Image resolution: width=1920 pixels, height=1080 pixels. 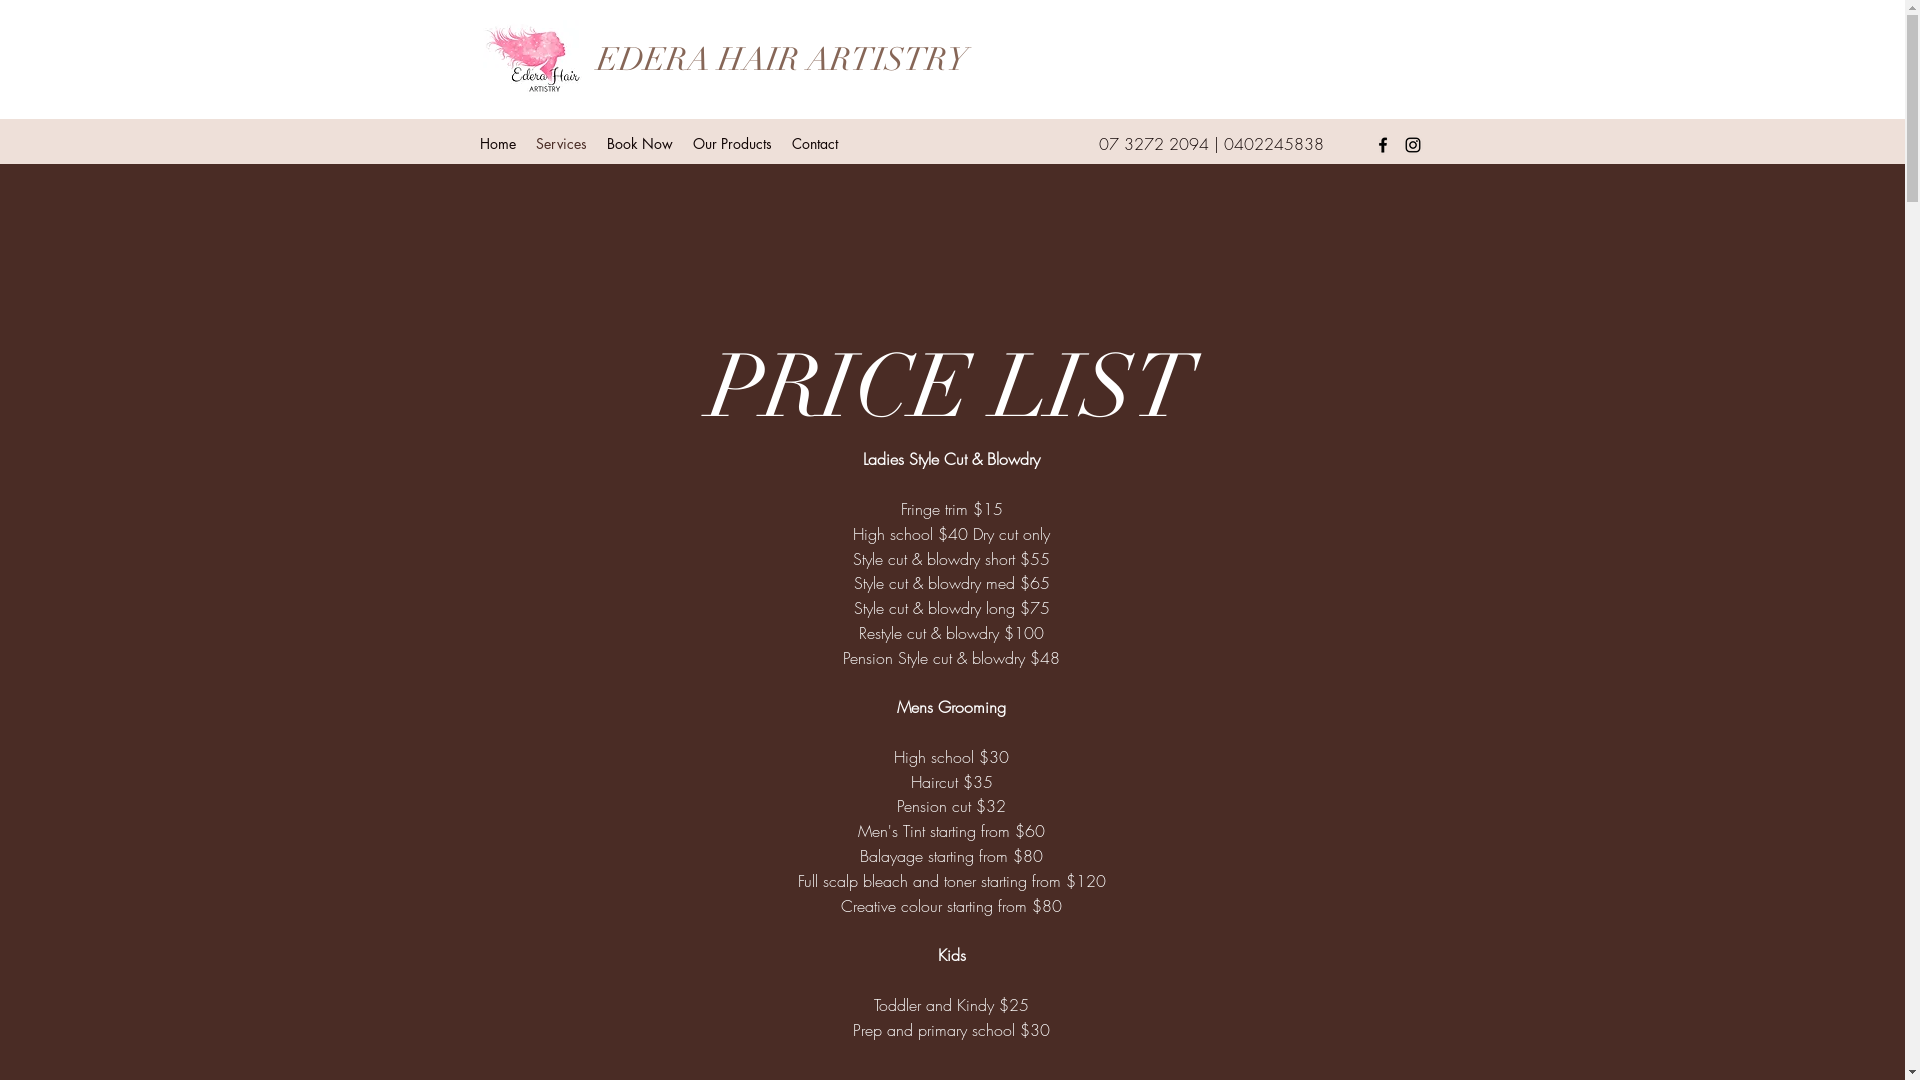 What do you see at coordinates (639, 144) in the screenshot?
I see `Book Now` at bounding box center [639, 144].